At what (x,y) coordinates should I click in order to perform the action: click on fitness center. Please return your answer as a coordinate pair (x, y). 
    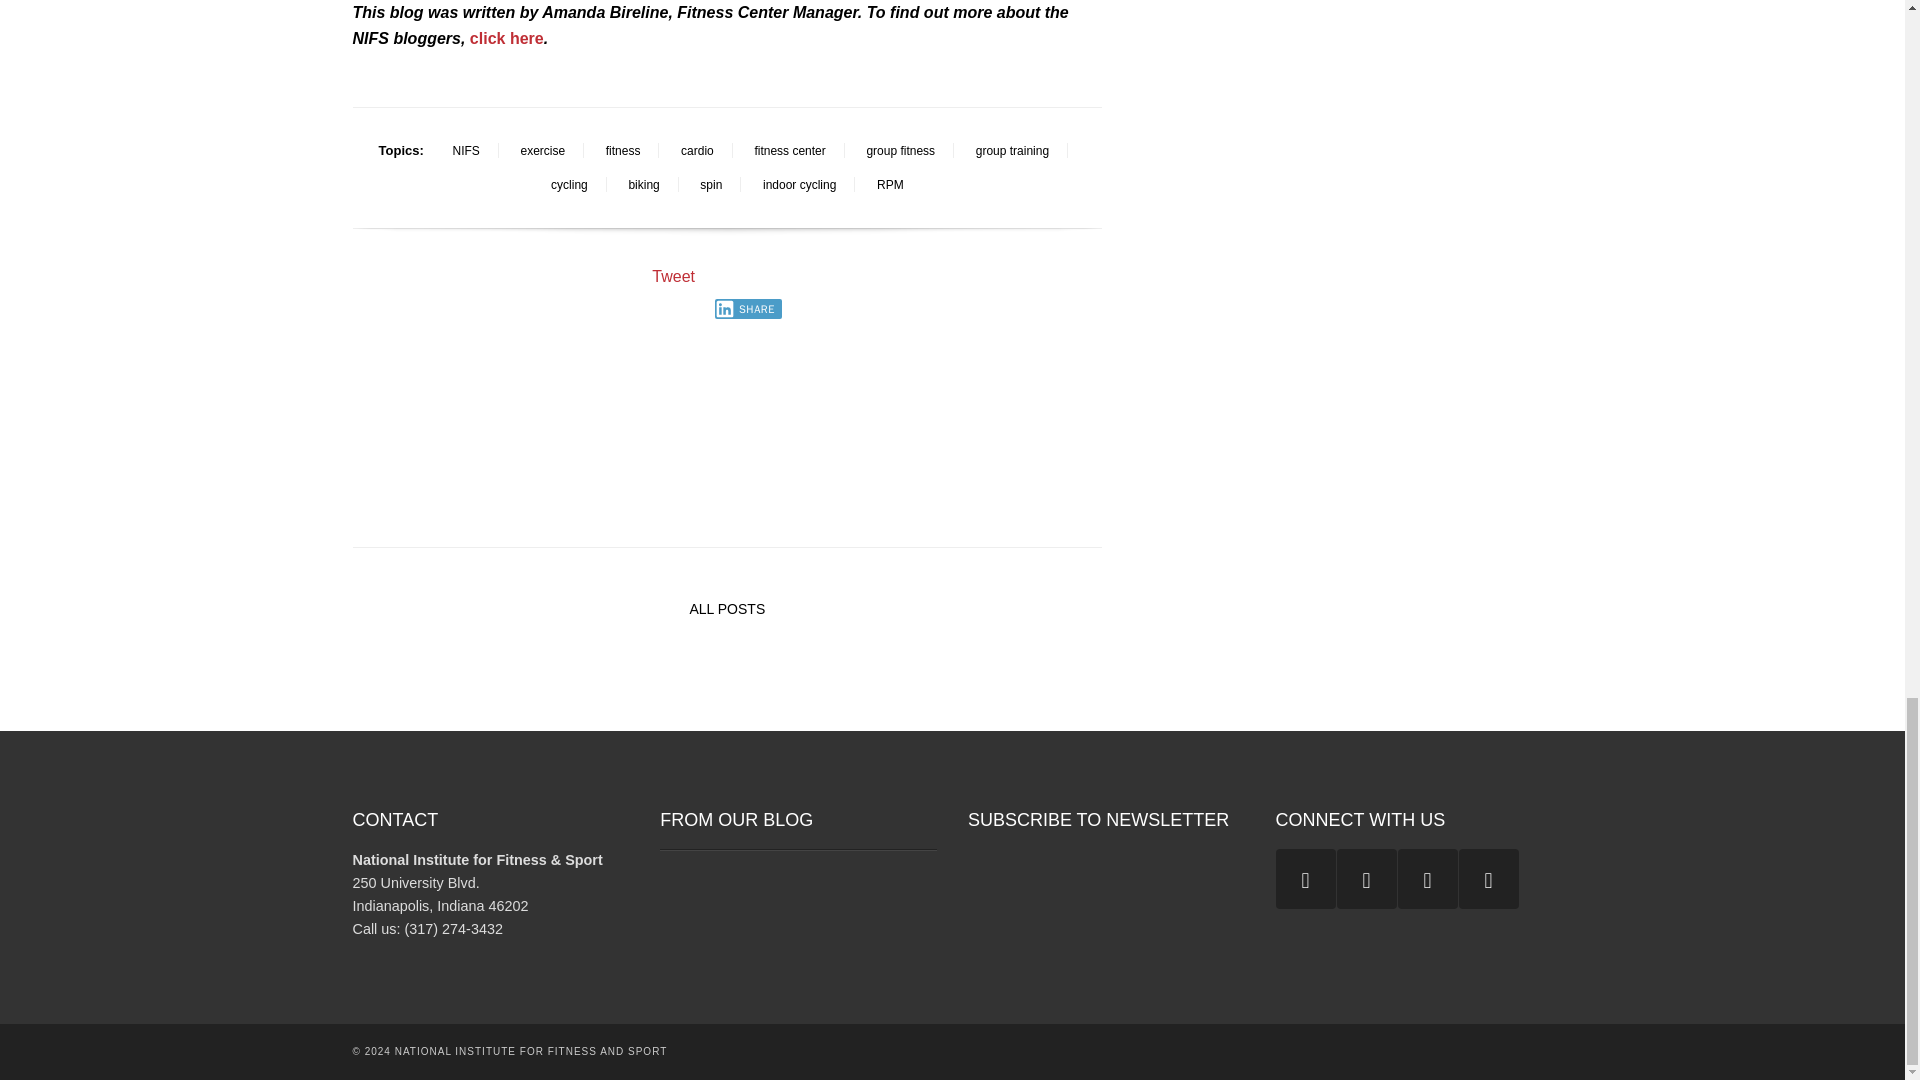
    Looking at the image, I should click on (790, 151).